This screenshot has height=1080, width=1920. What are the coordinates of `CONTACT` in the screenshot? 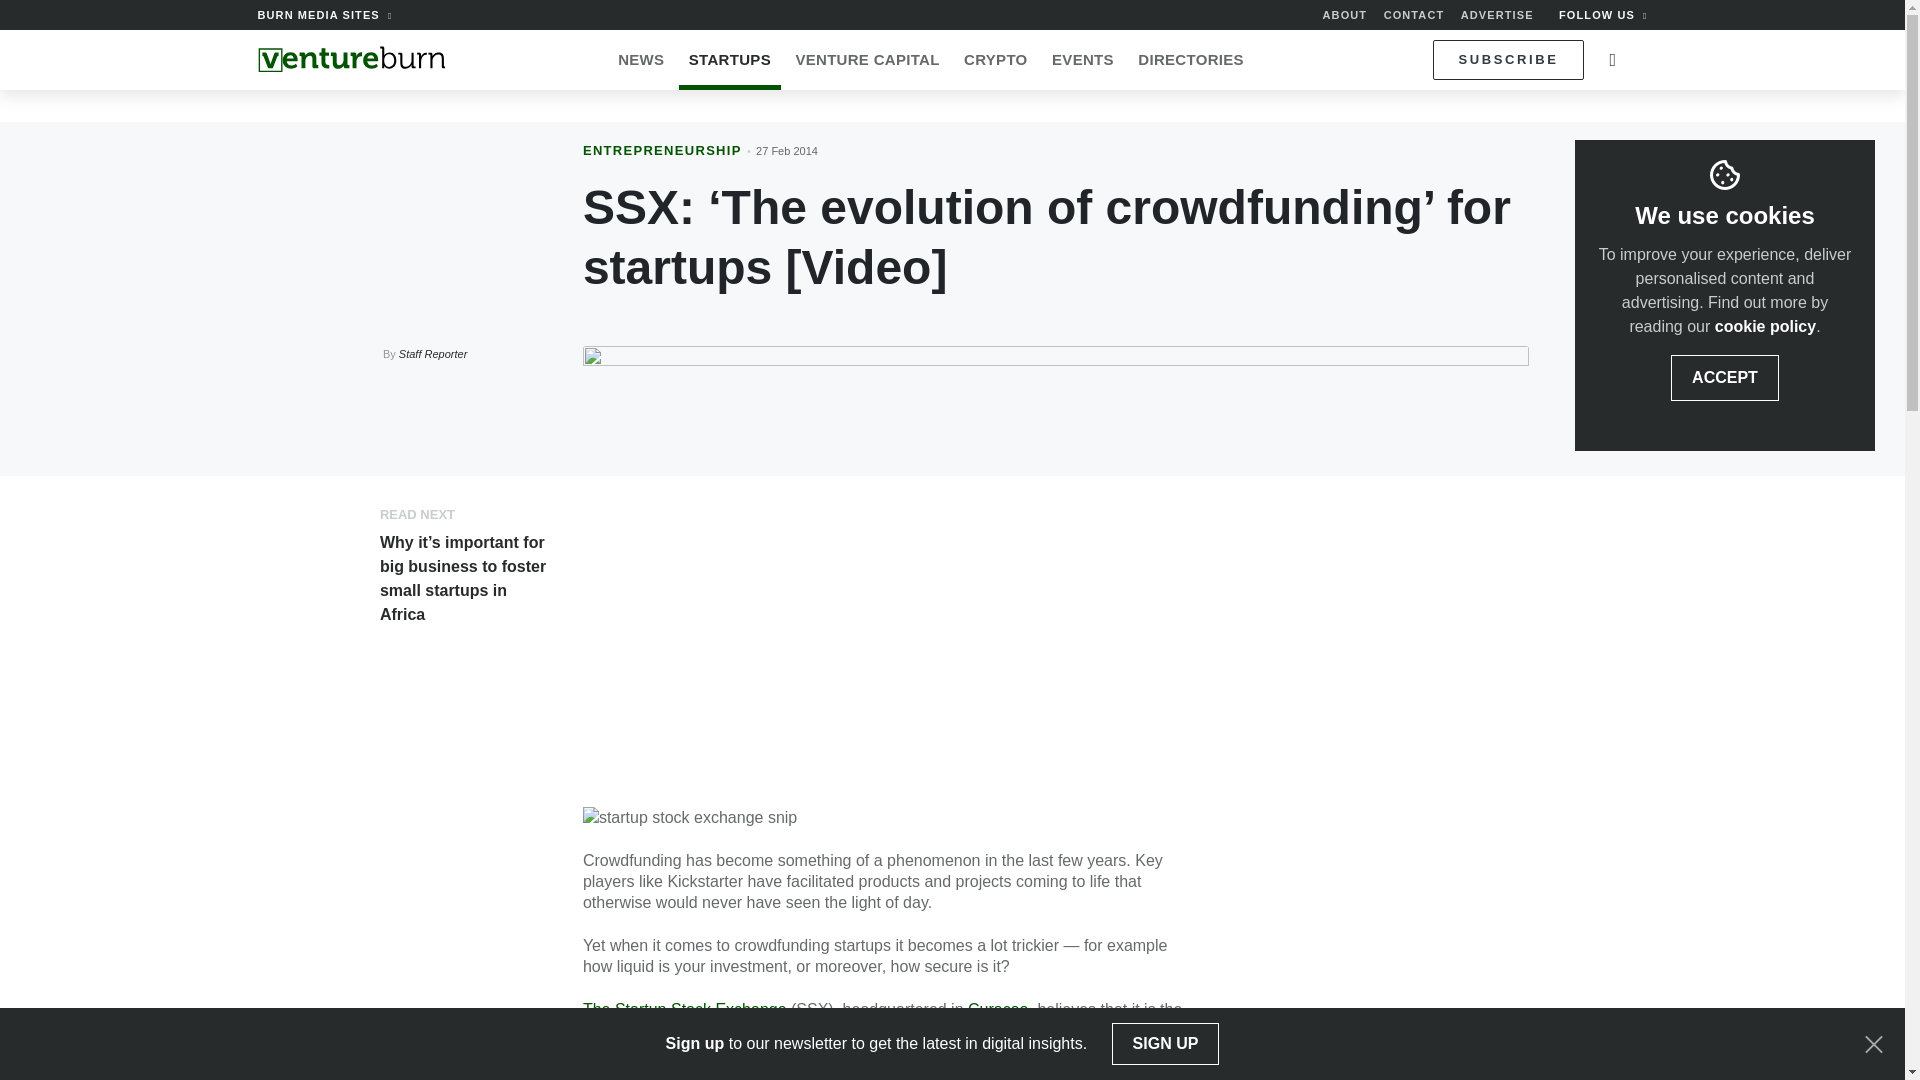 It's located at (1414, 14).